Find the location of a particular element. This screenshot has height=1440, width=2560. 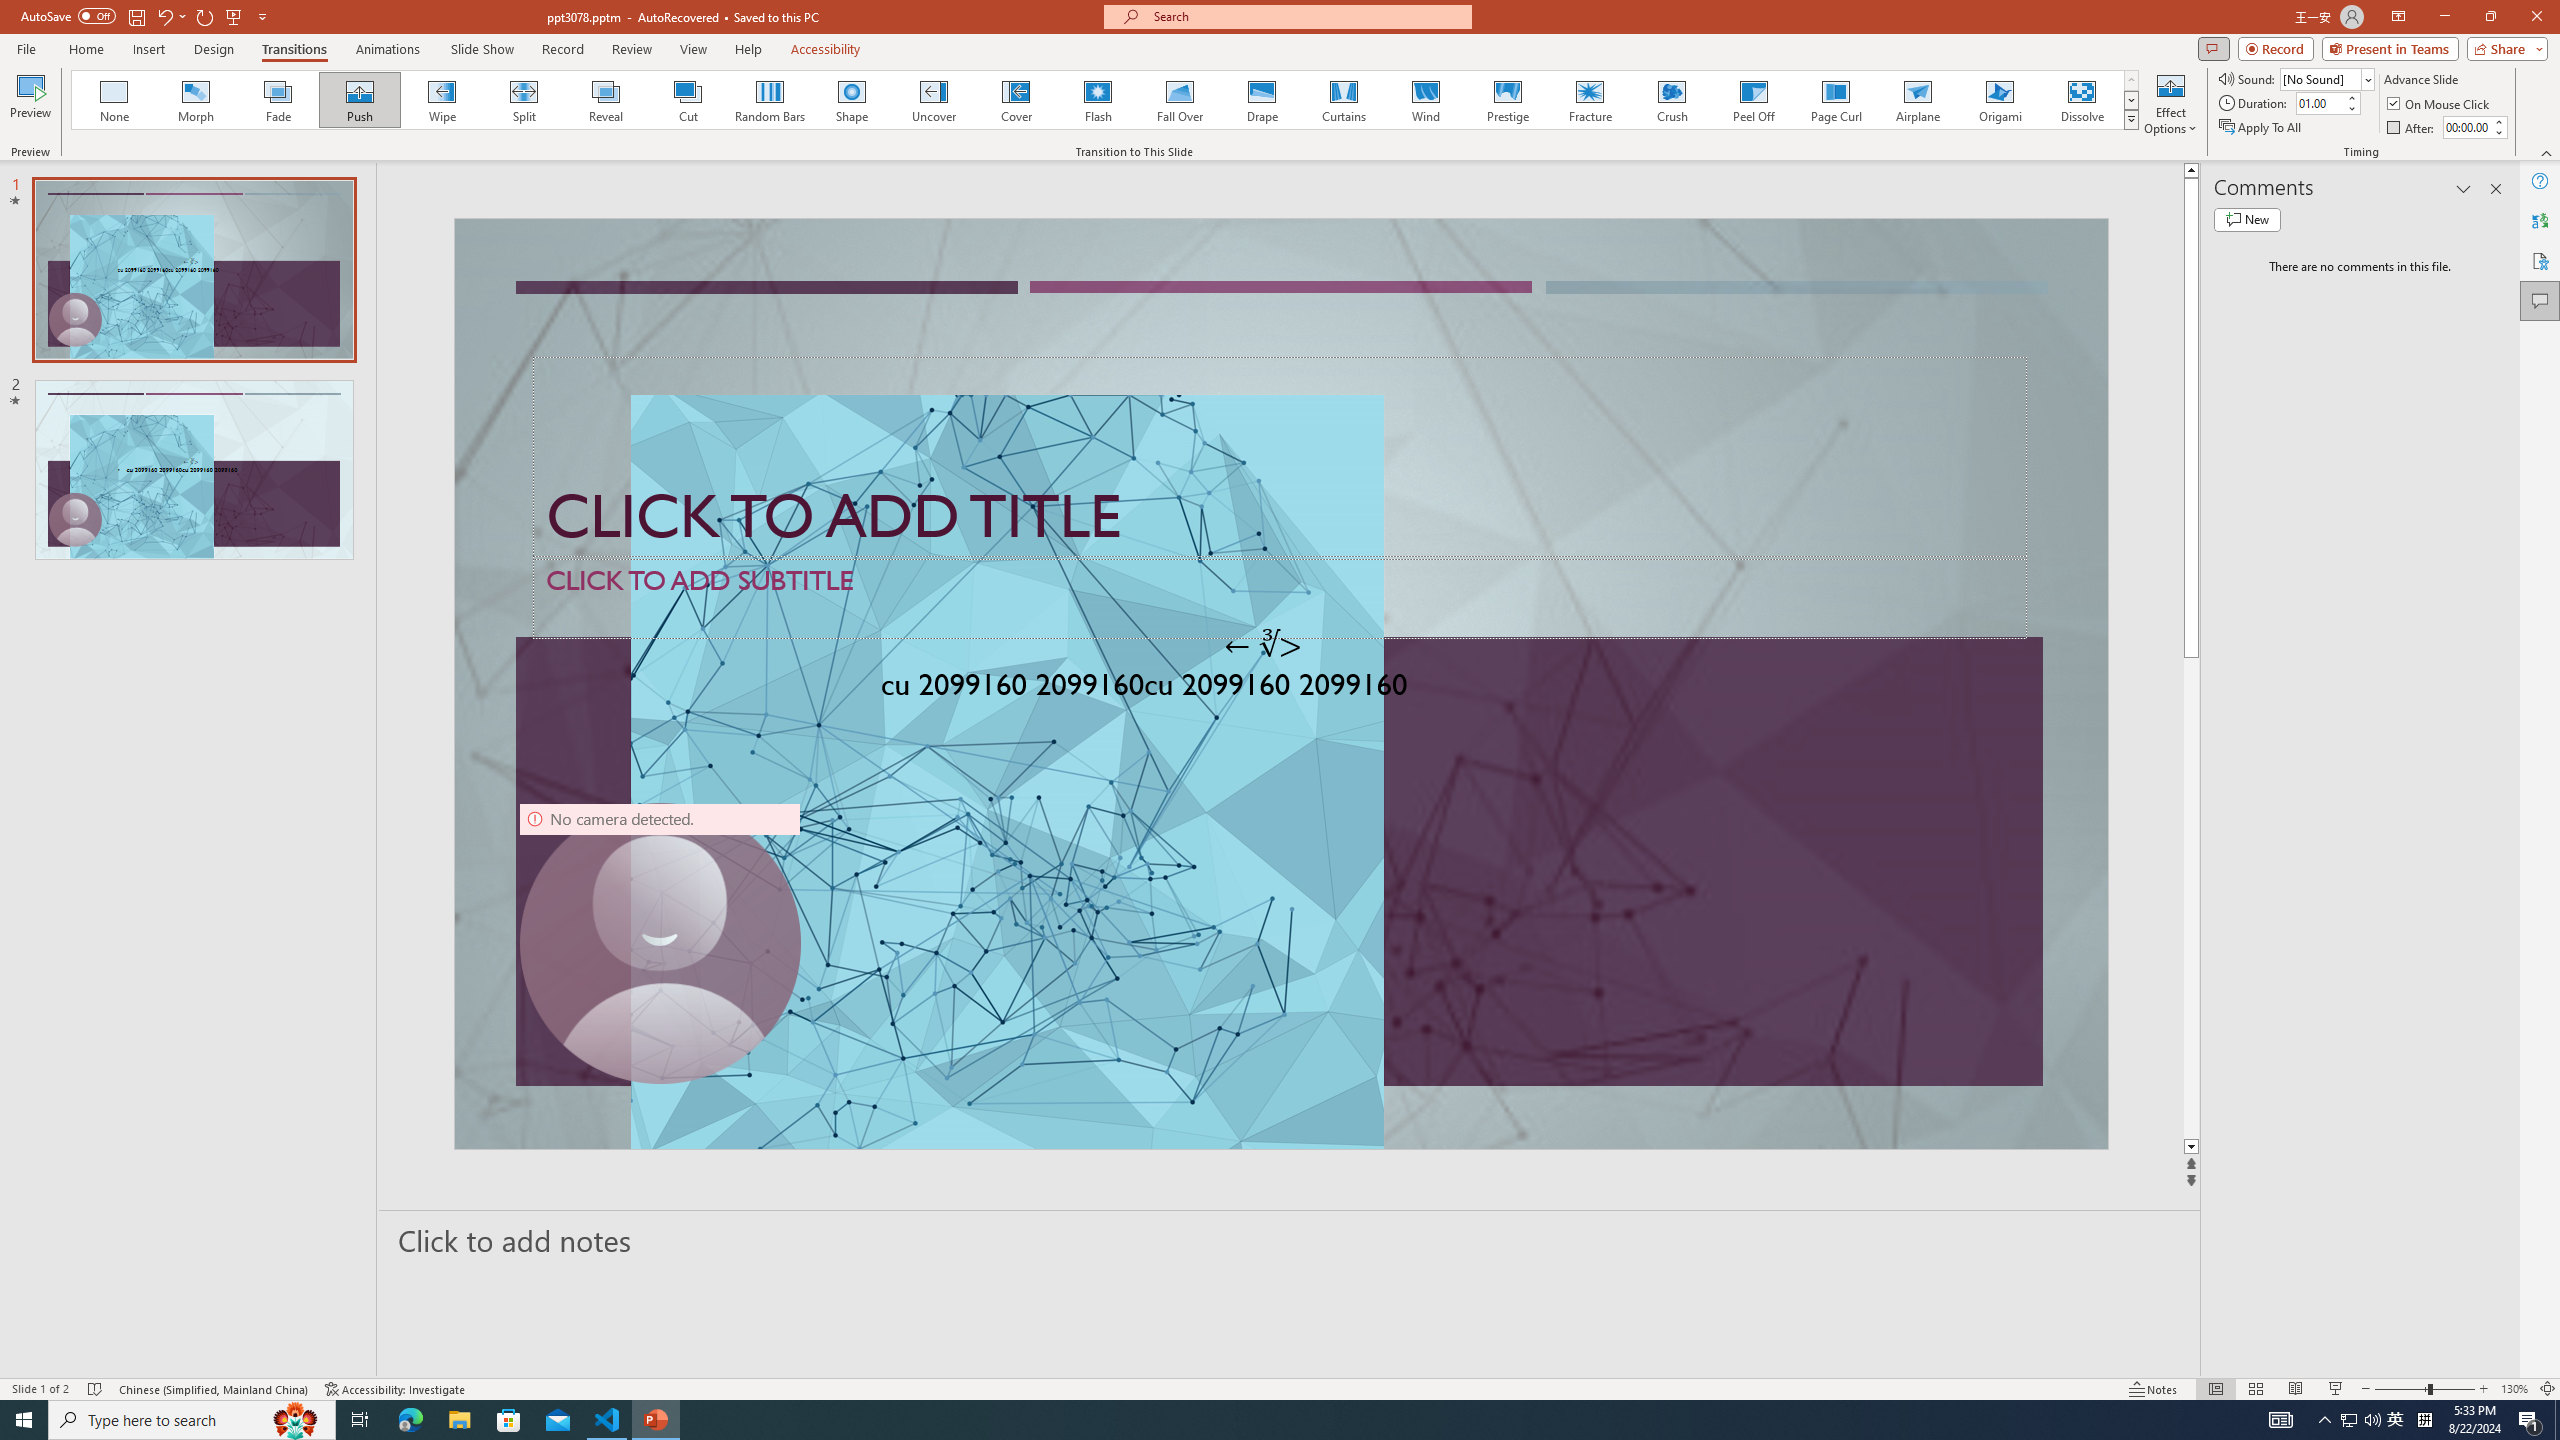

Redo is located at coordinates (206, 16).